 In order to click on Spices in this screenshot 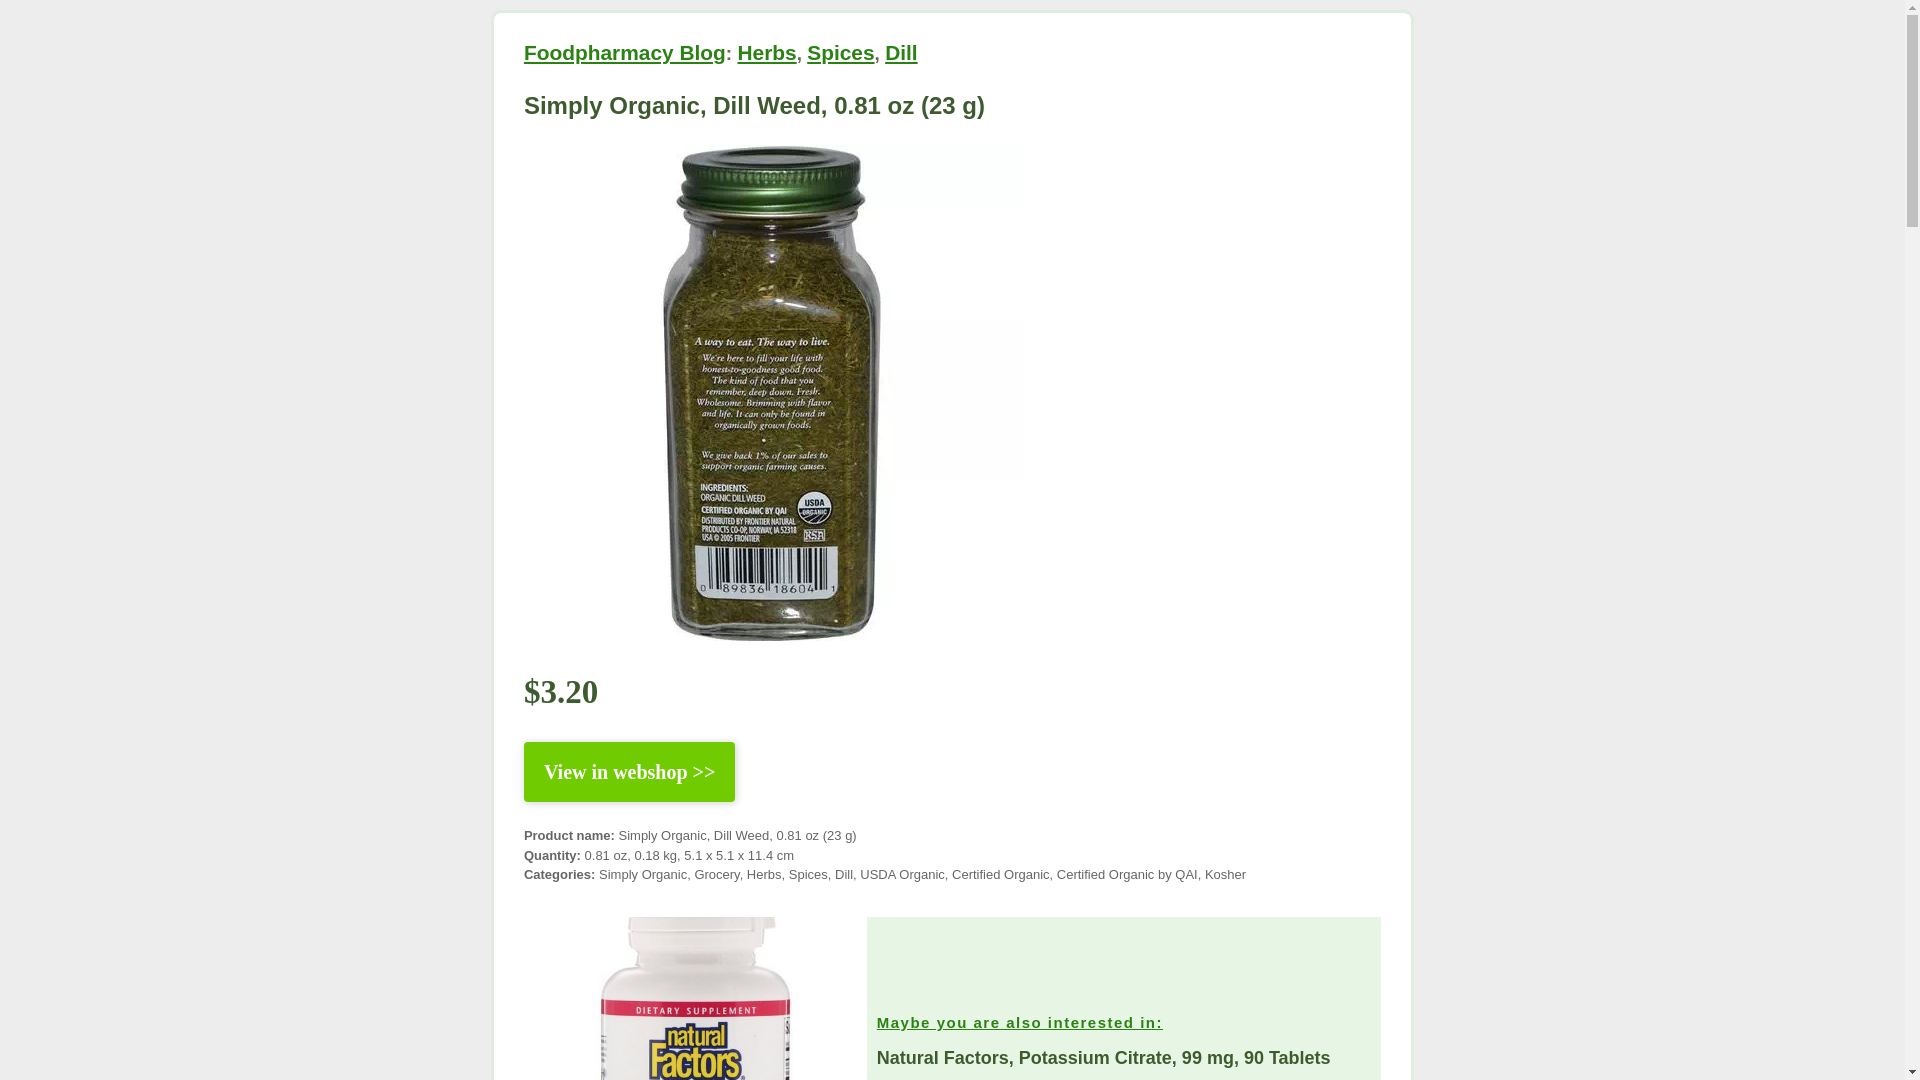, I will do `click(840, 52)`.